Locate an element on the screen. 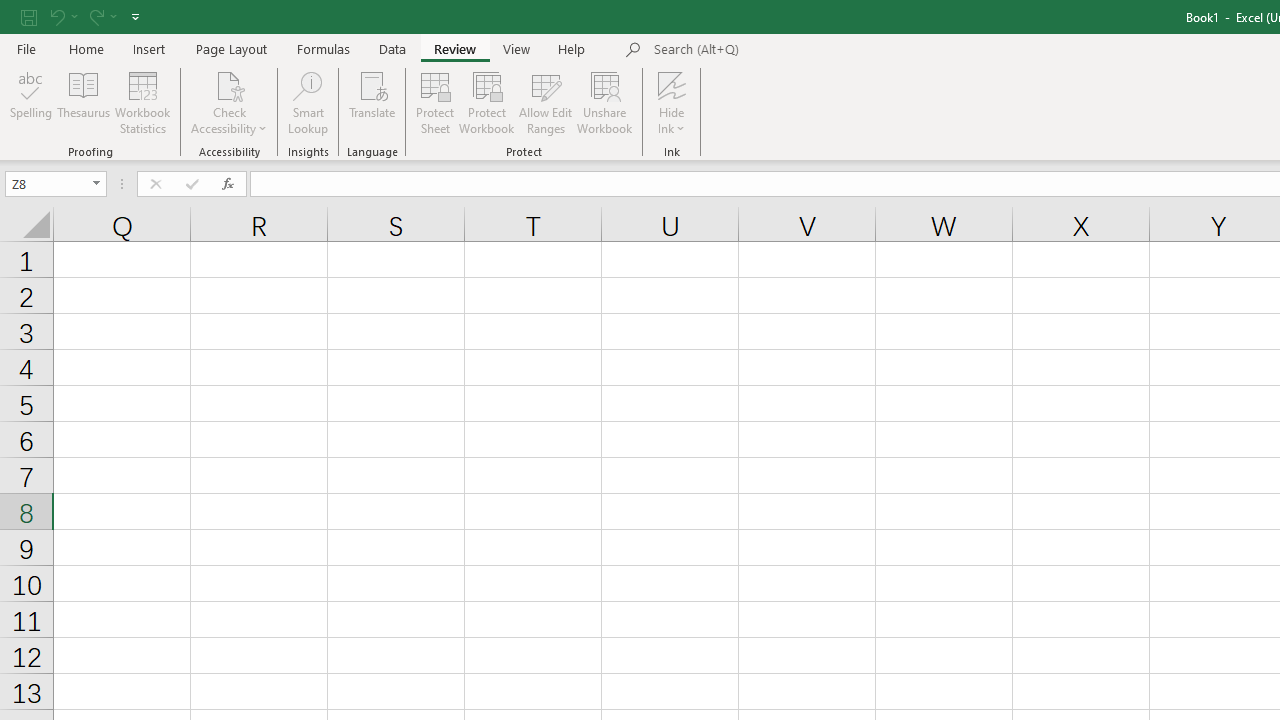 Image resolution: width=1280 pixels, height=720 pixels. Thesaurus... is located at coordinates (84, 102).